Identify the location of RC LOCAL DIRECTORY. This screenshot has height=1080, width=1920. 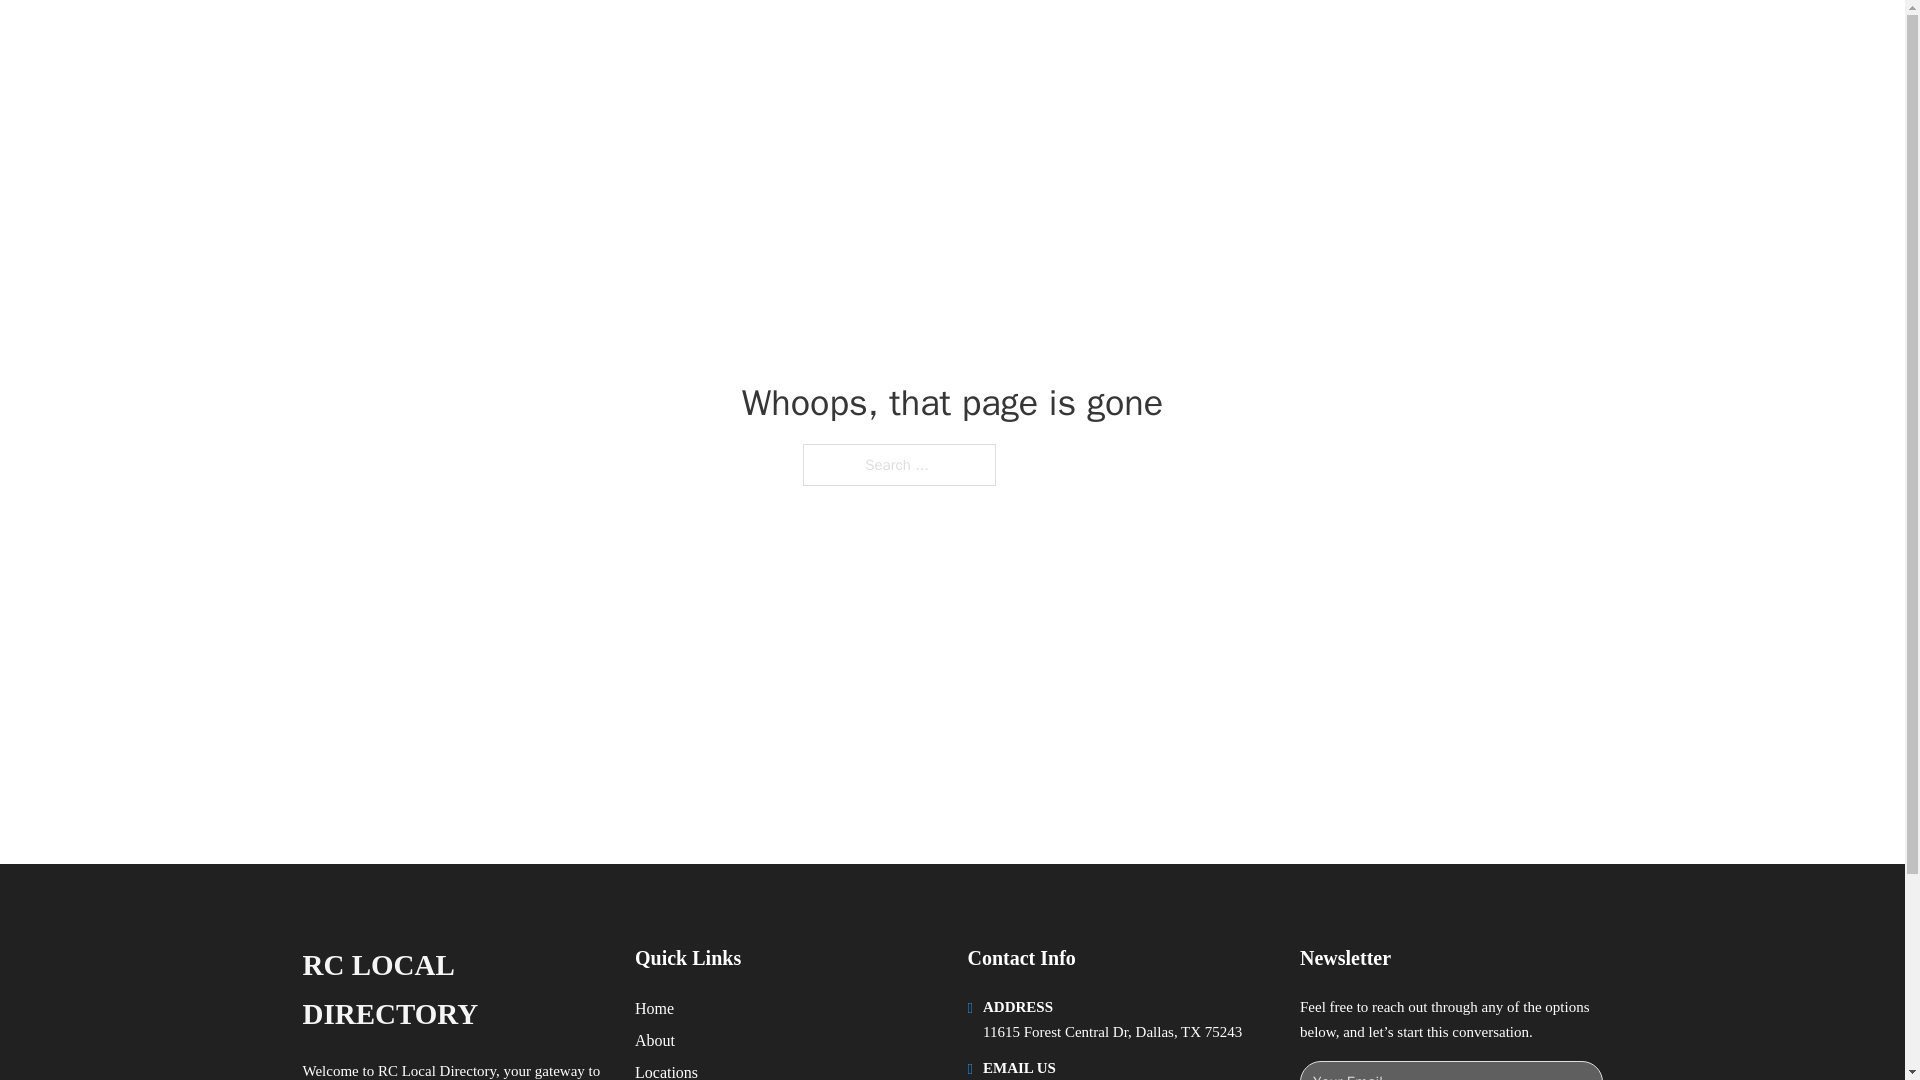
(452, 990).